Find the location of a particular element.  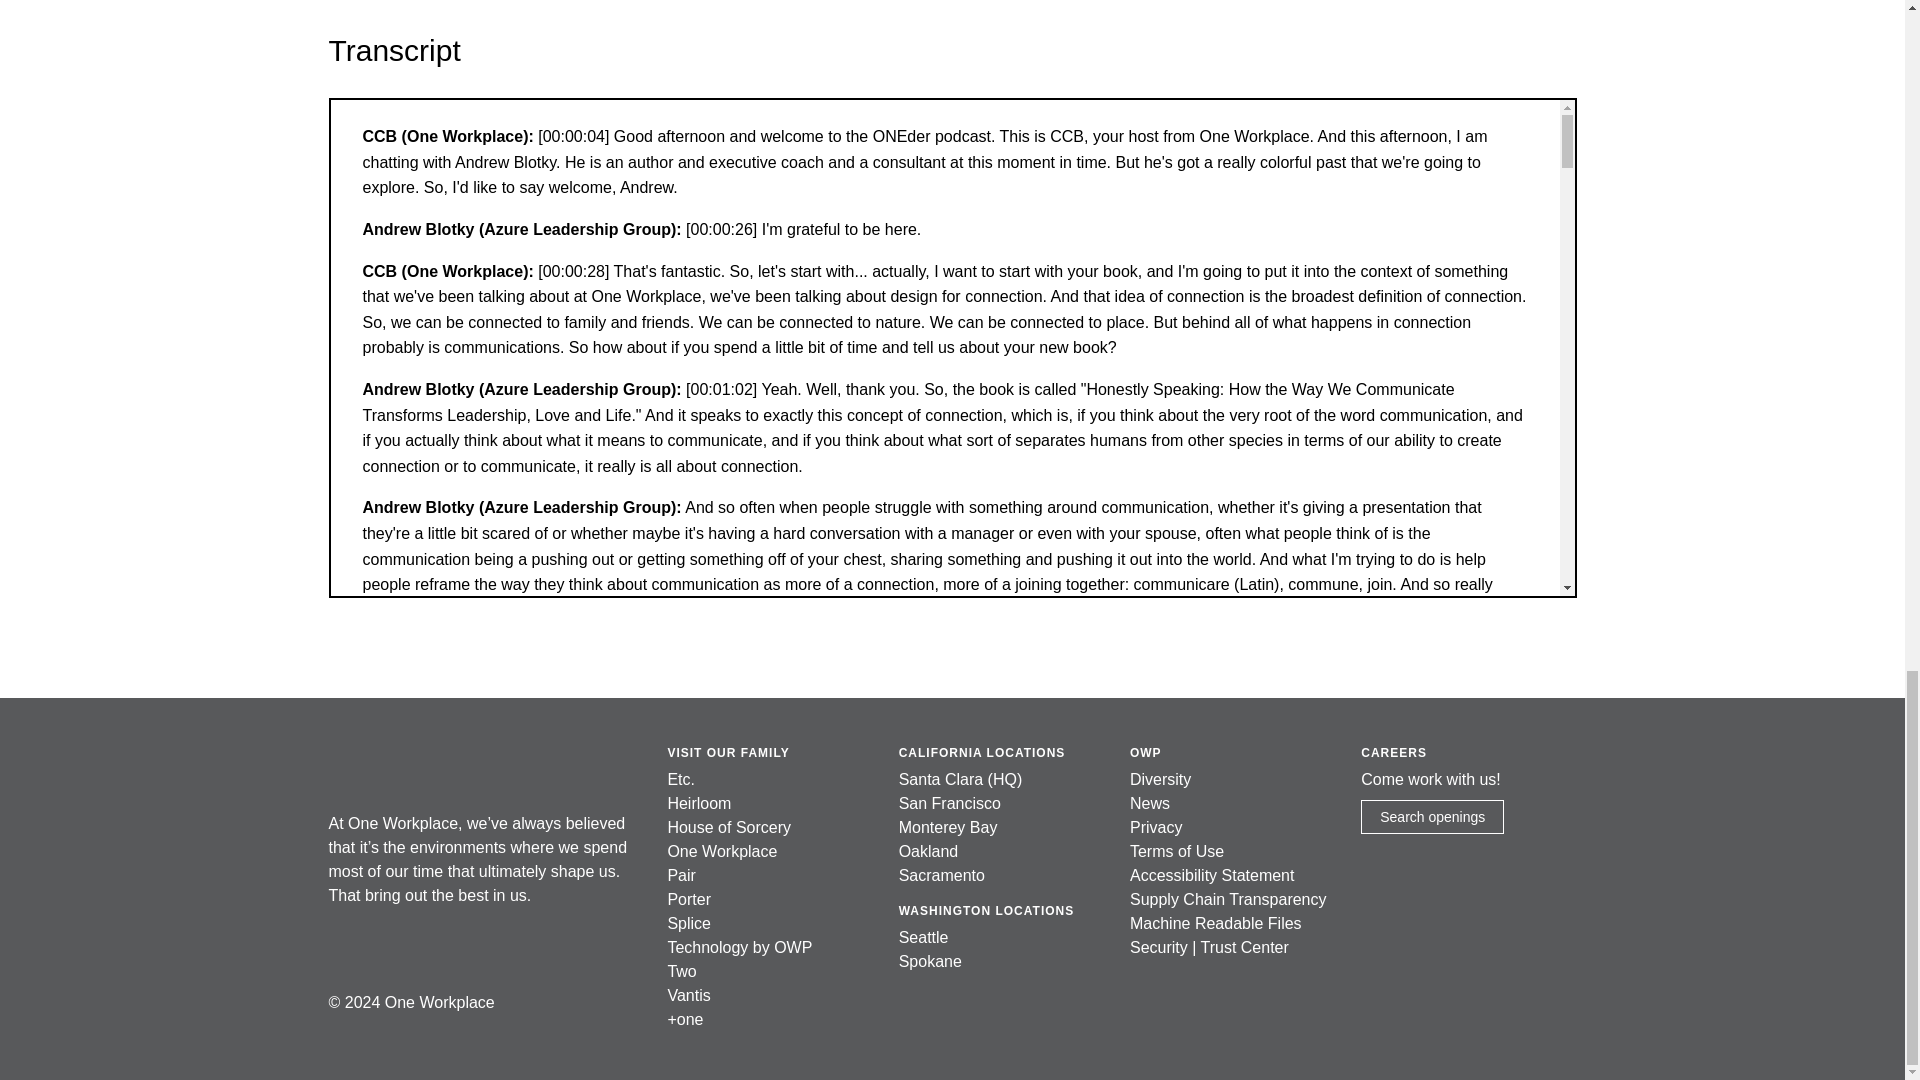

Apple is located at coordinates (476, 948).